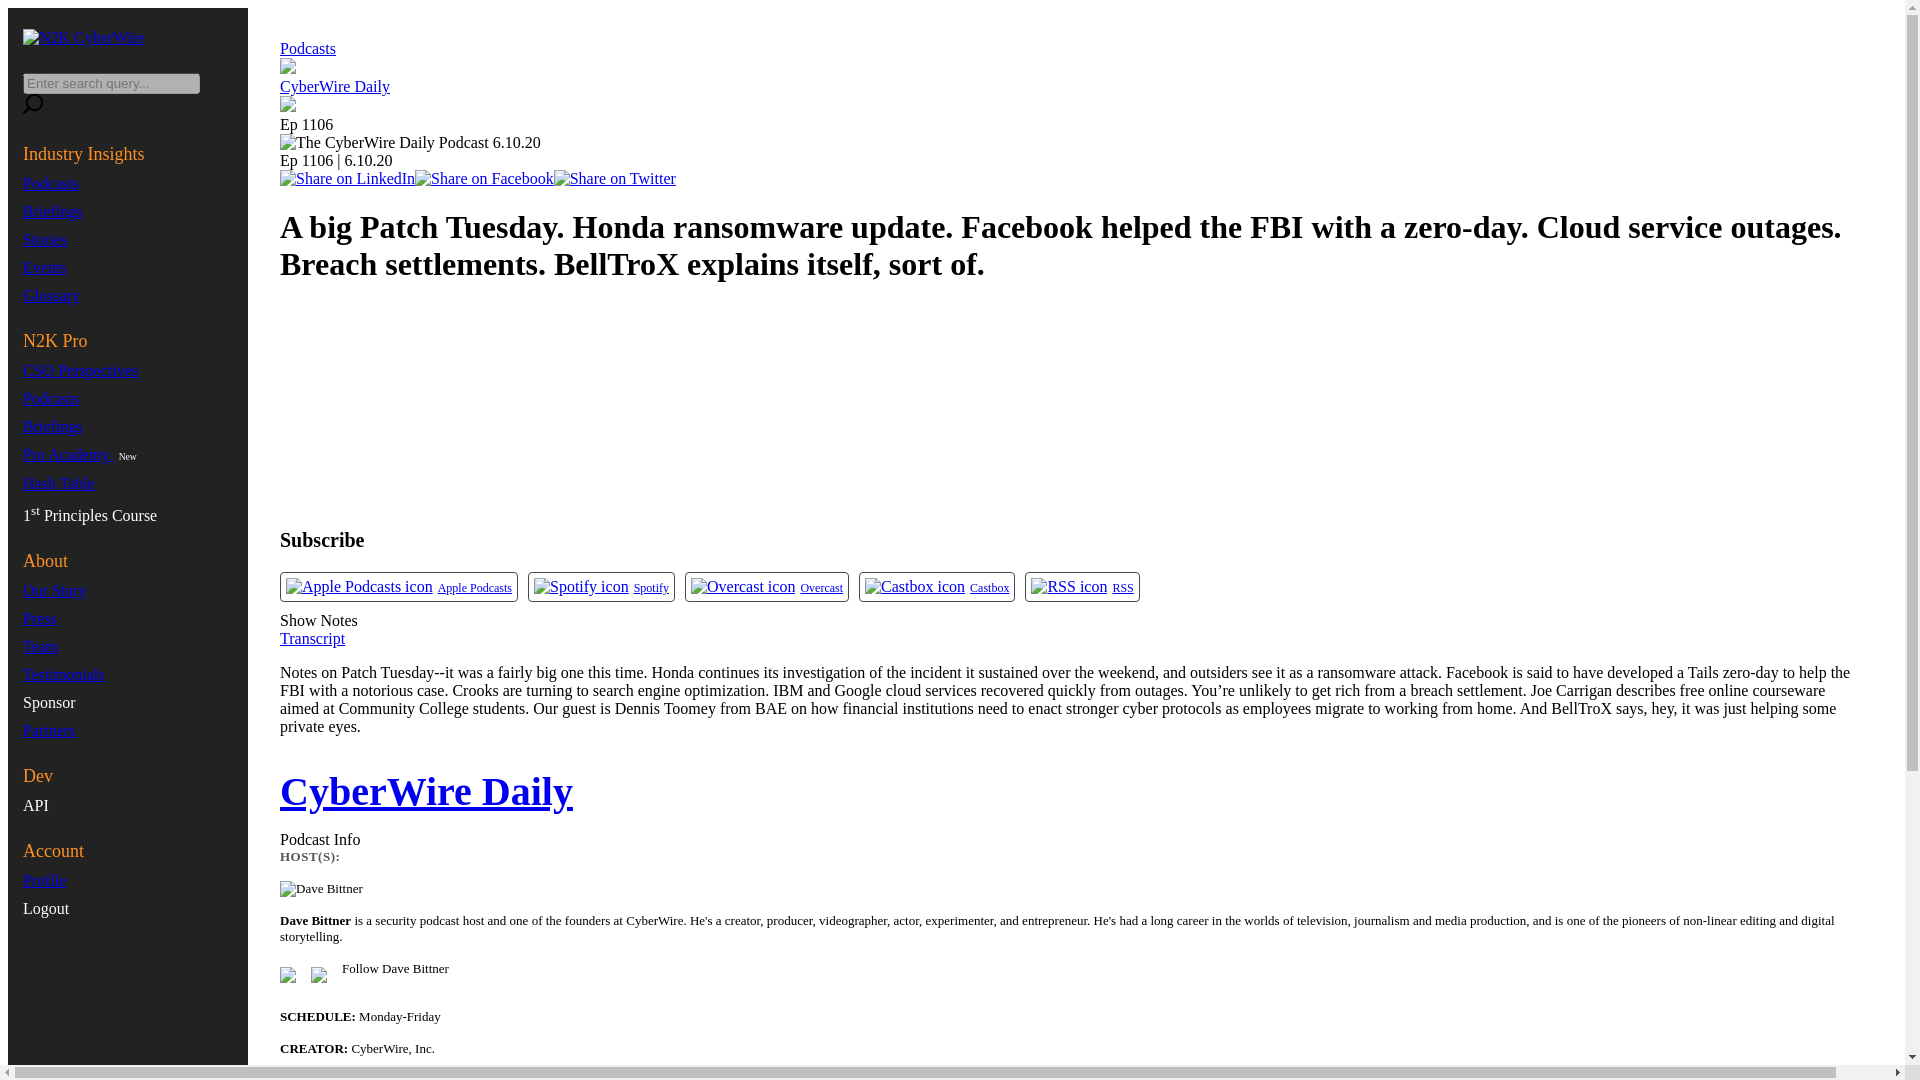 Image resolution: width=1920 pixels, height=1080 pixels. Describe the element at coordinates (48, 730) in the screenshot. I see `Partners` at that location.